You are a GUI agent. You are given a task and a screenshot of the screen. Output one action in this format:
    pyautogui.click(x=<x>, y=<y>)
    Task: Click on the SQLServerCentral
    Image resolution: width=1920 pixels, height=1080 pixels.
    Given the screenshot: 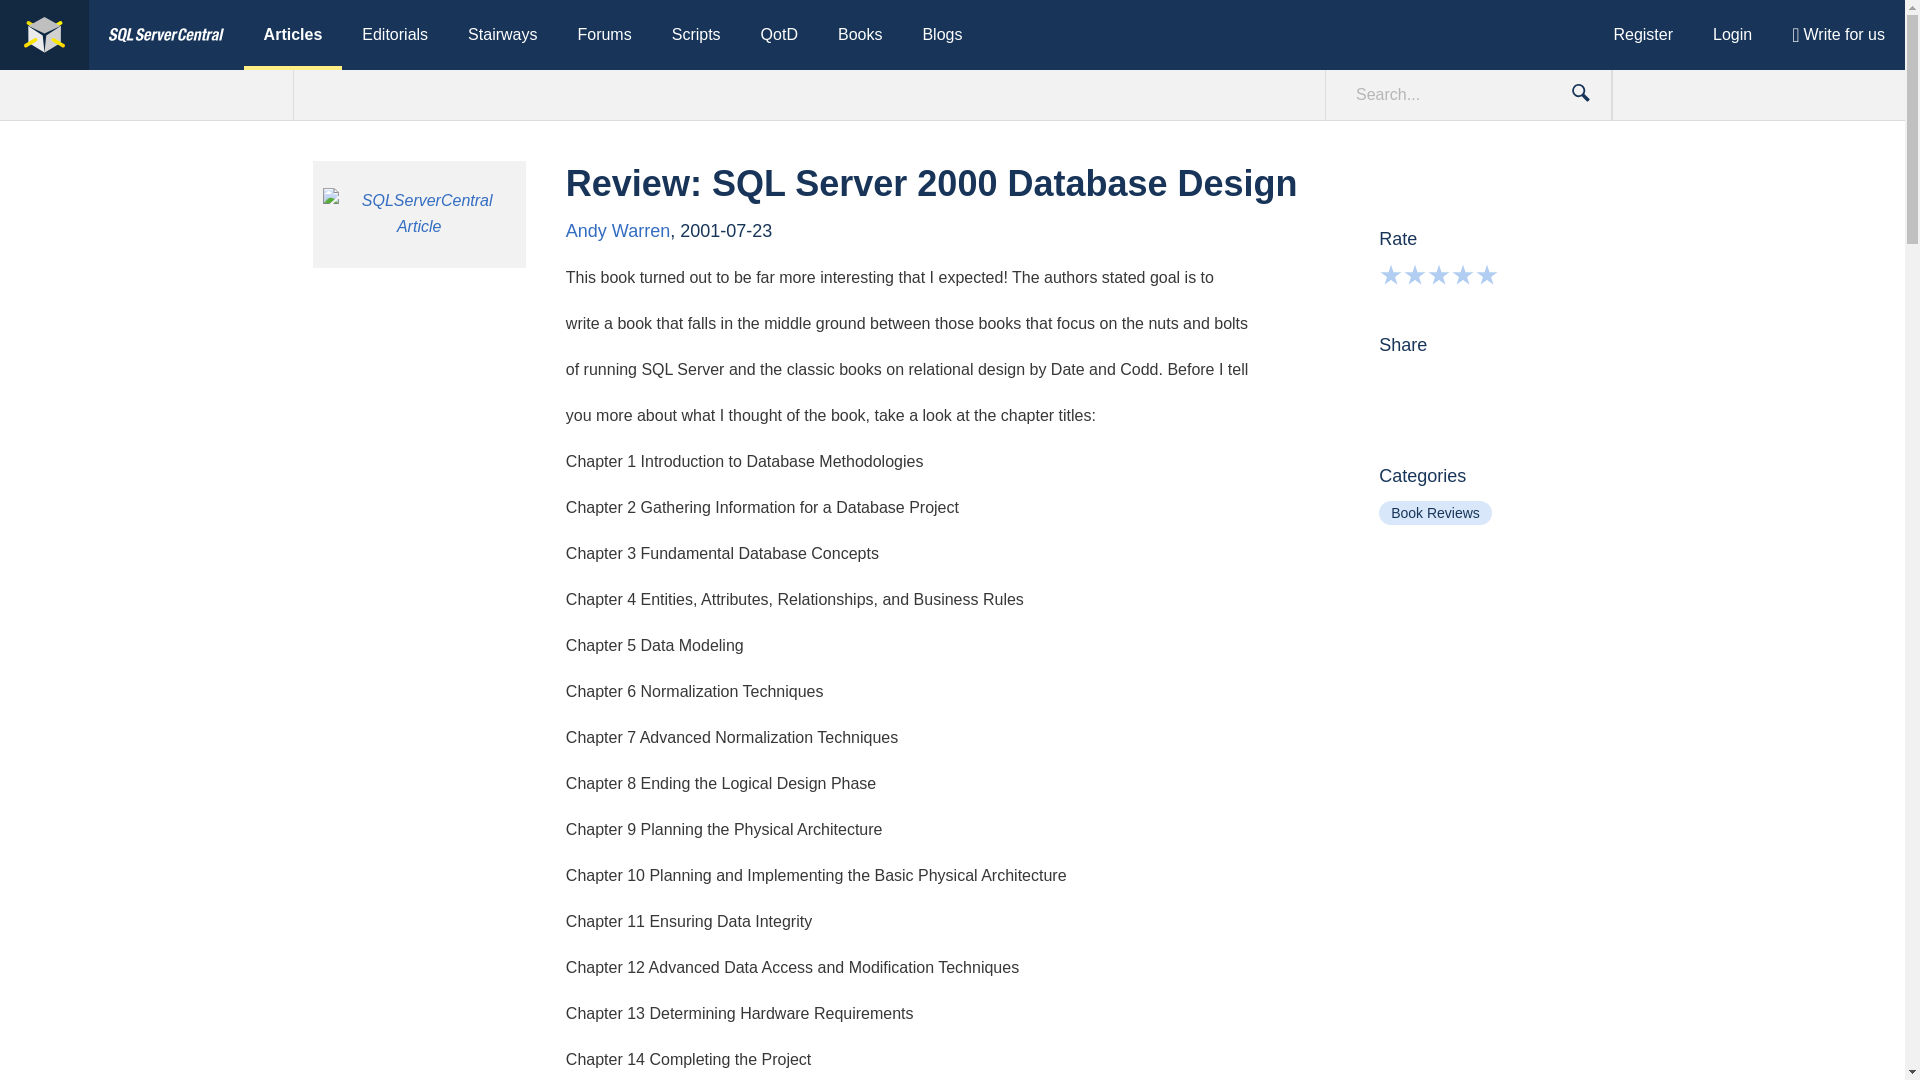 What is the action you would take?
    pyautogui.click(x=166, y=35)
    